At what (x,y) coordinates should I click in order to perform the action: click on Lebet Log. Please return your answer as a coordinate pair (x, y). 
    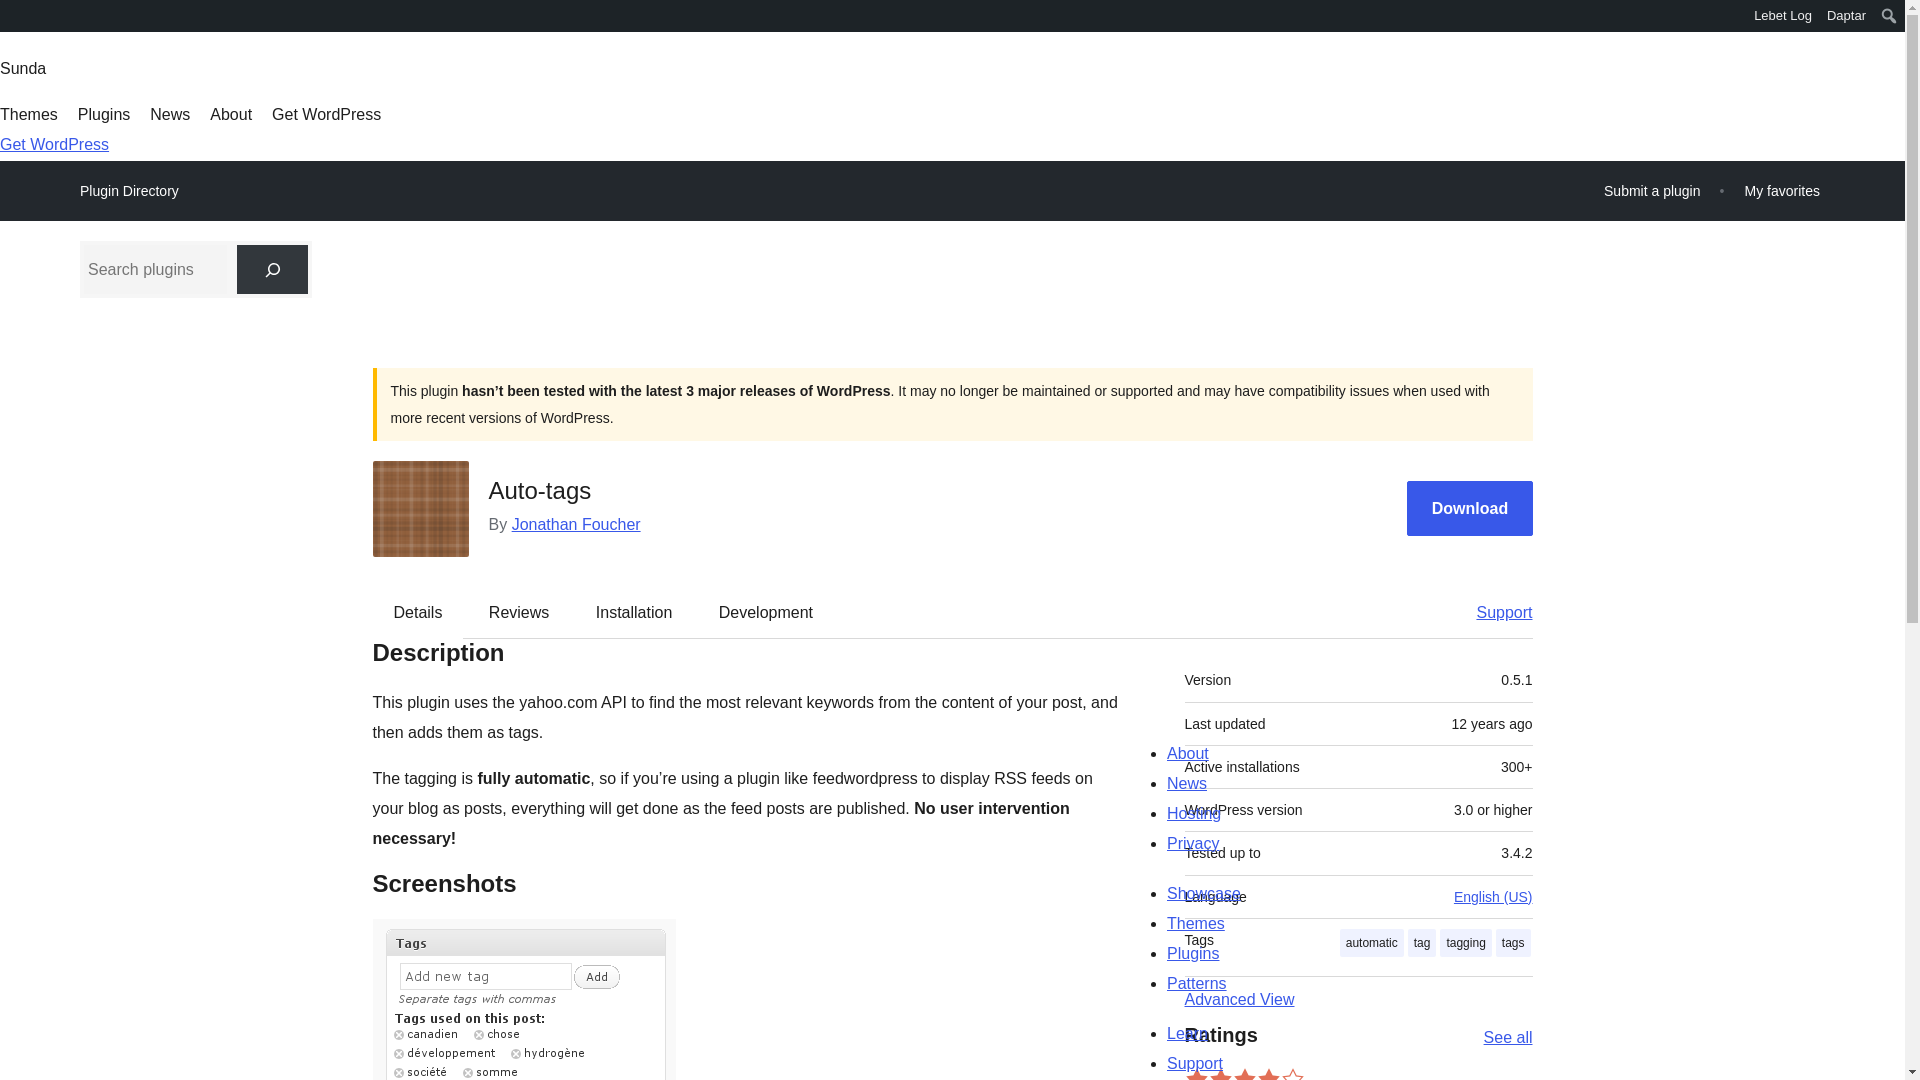
    Looking at the image, I should click on (1784, 16).